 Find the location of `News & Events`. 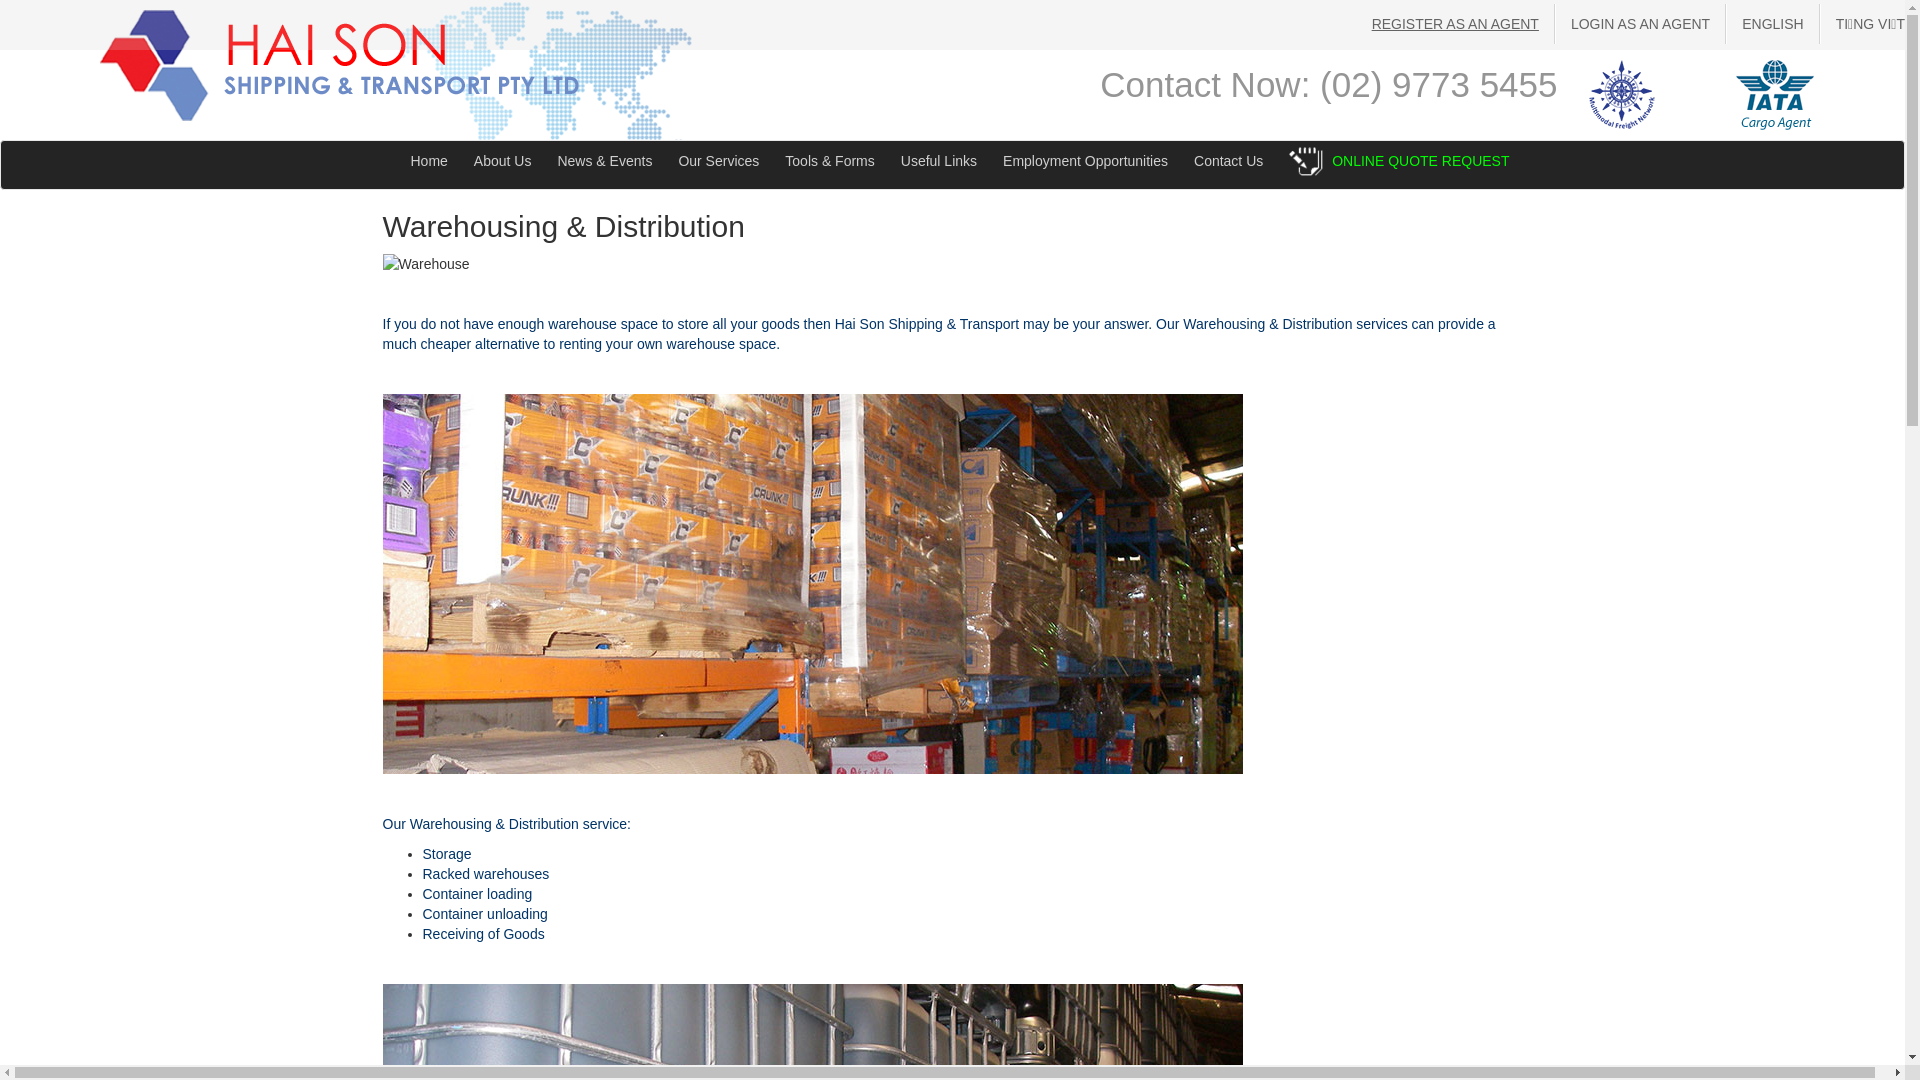

News & Events is located at coordinates (604, 161).